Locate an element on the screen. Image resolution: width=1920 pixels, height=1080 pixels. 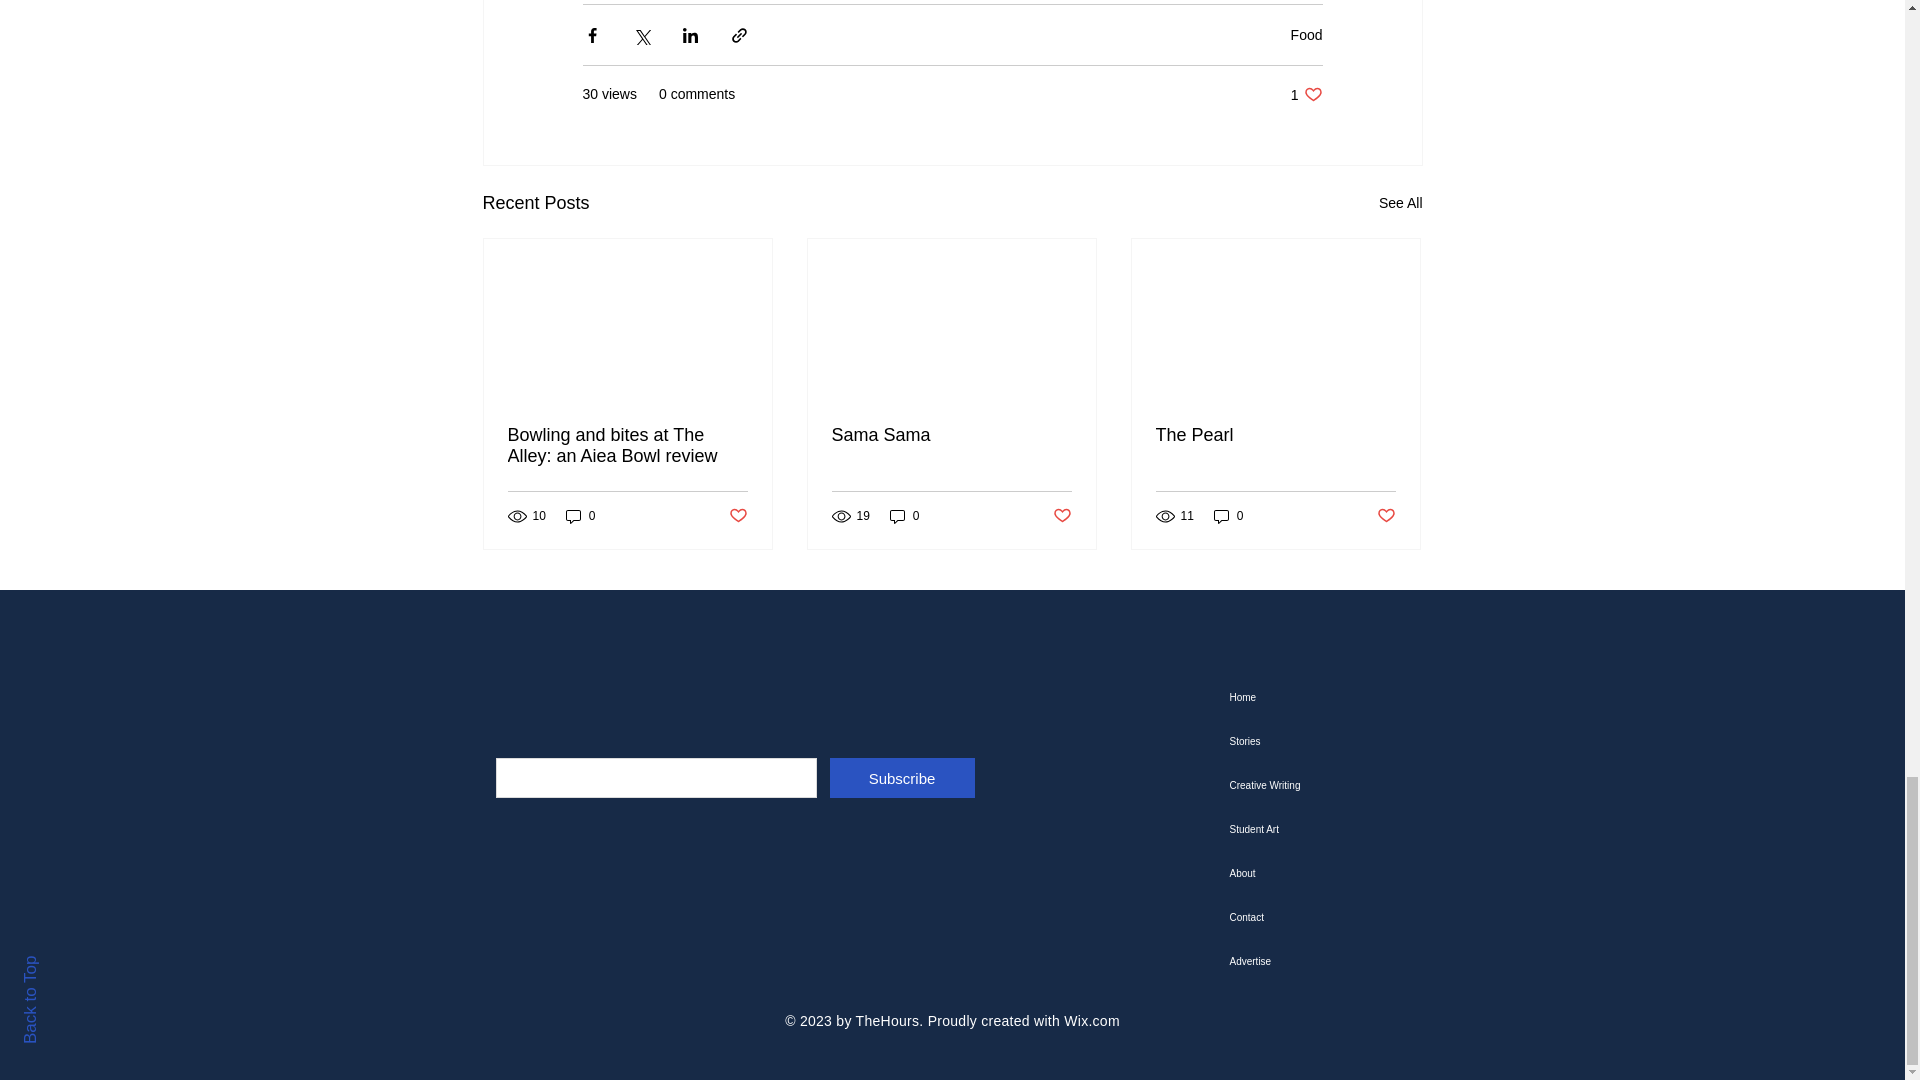
Food is located at coordinates (628, 446).